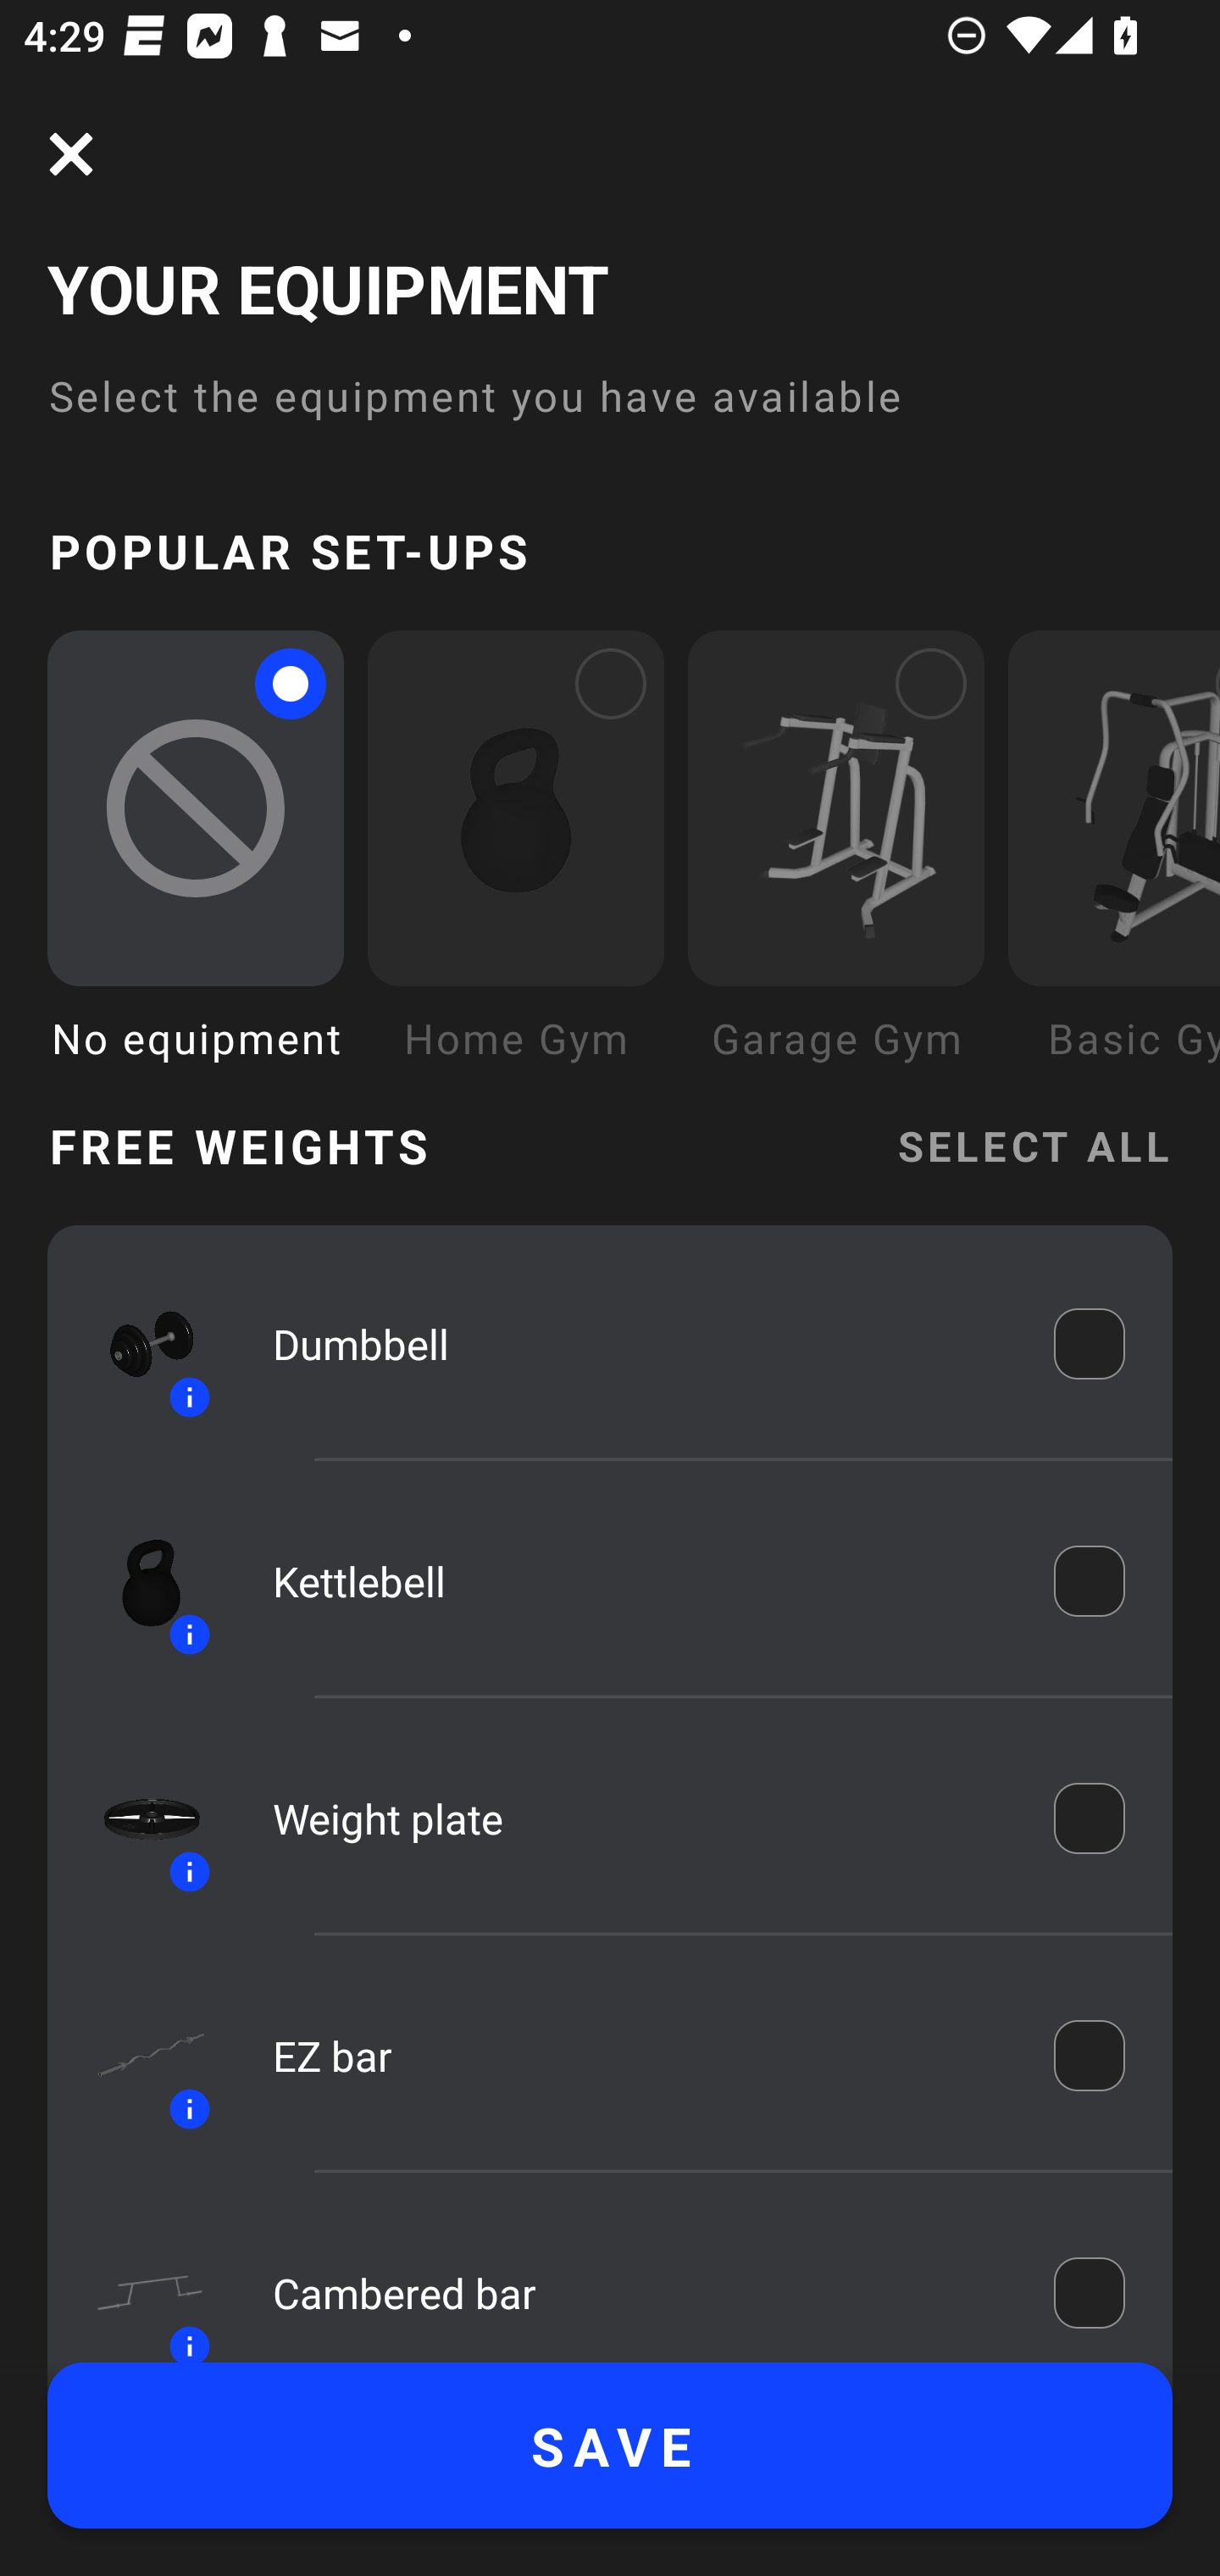  Describe the element at coordinates (136, 1343) in the screenshot. I see `Equipment icon Information icon` at that location.